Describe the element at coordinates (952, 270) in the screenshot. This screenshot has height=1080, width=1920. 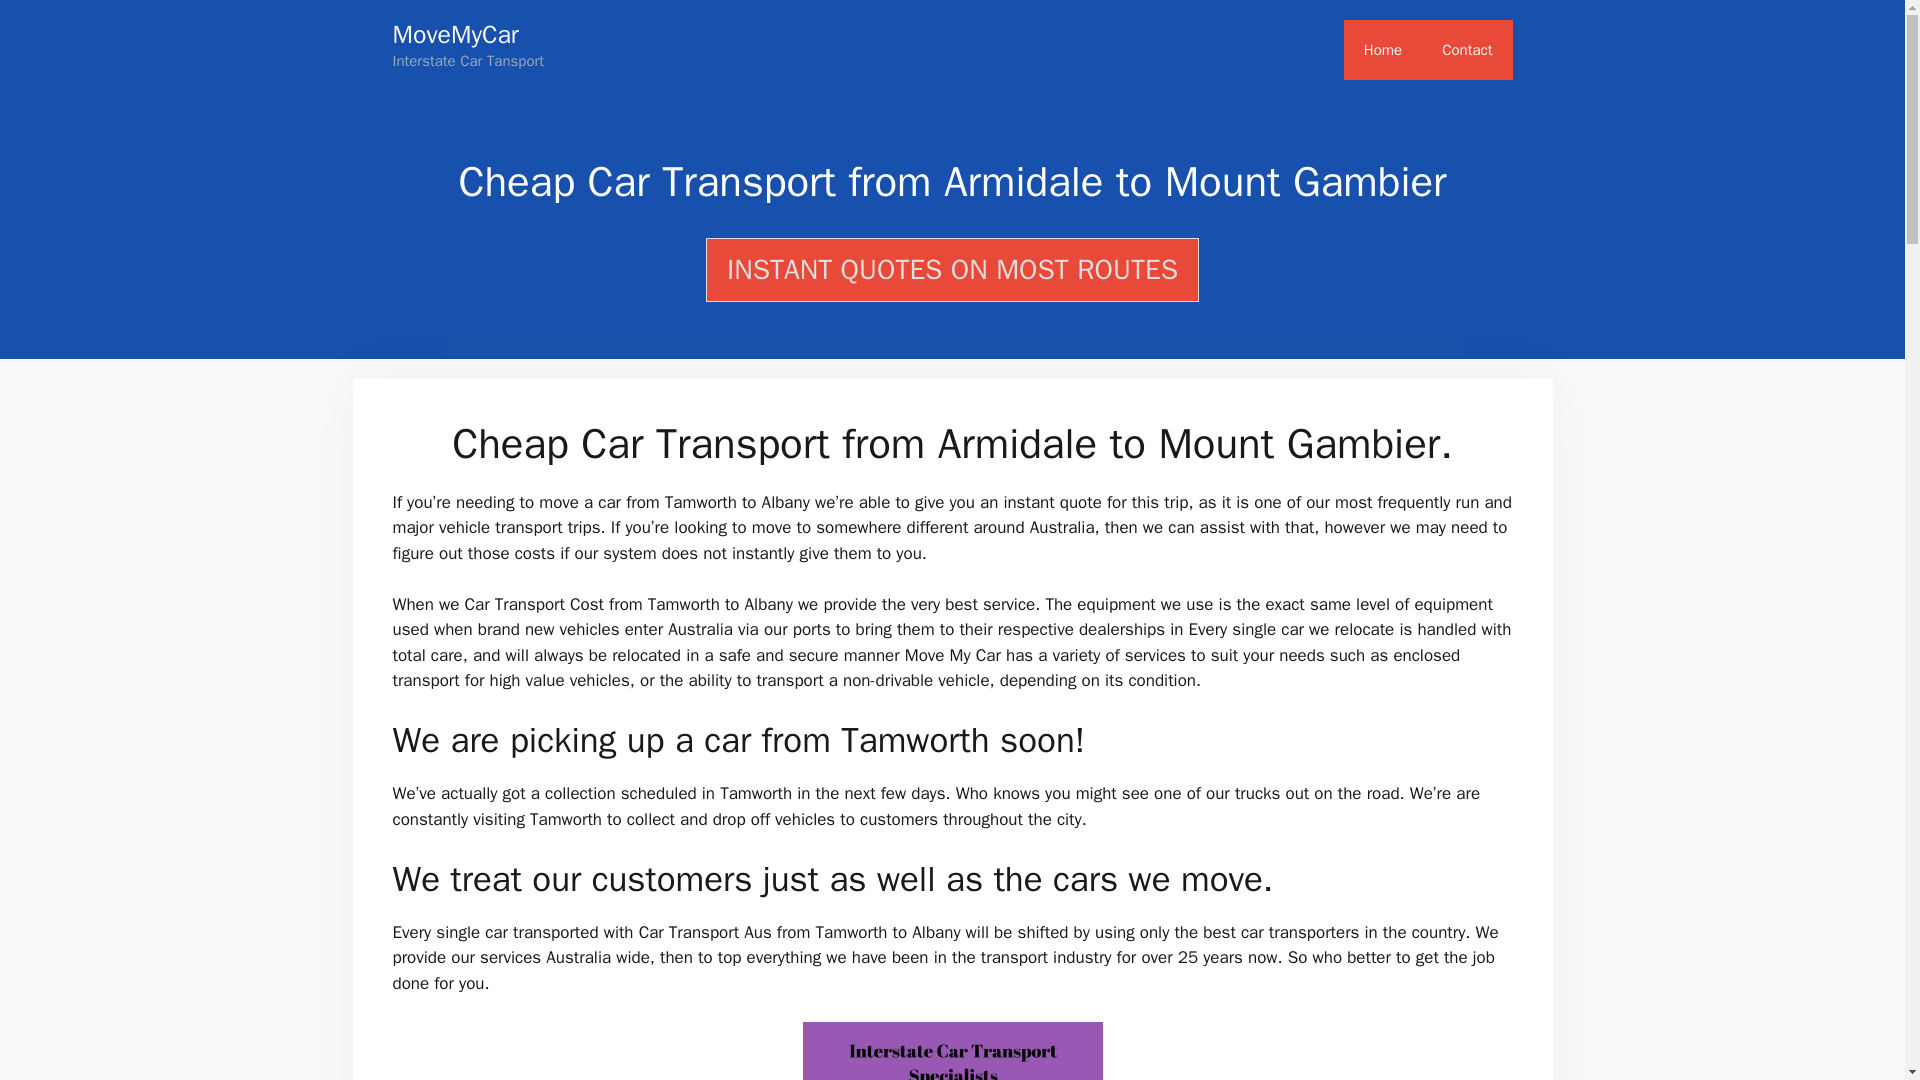
I see `INSTANT QUOTES ON MOST ROUTES` at that location.